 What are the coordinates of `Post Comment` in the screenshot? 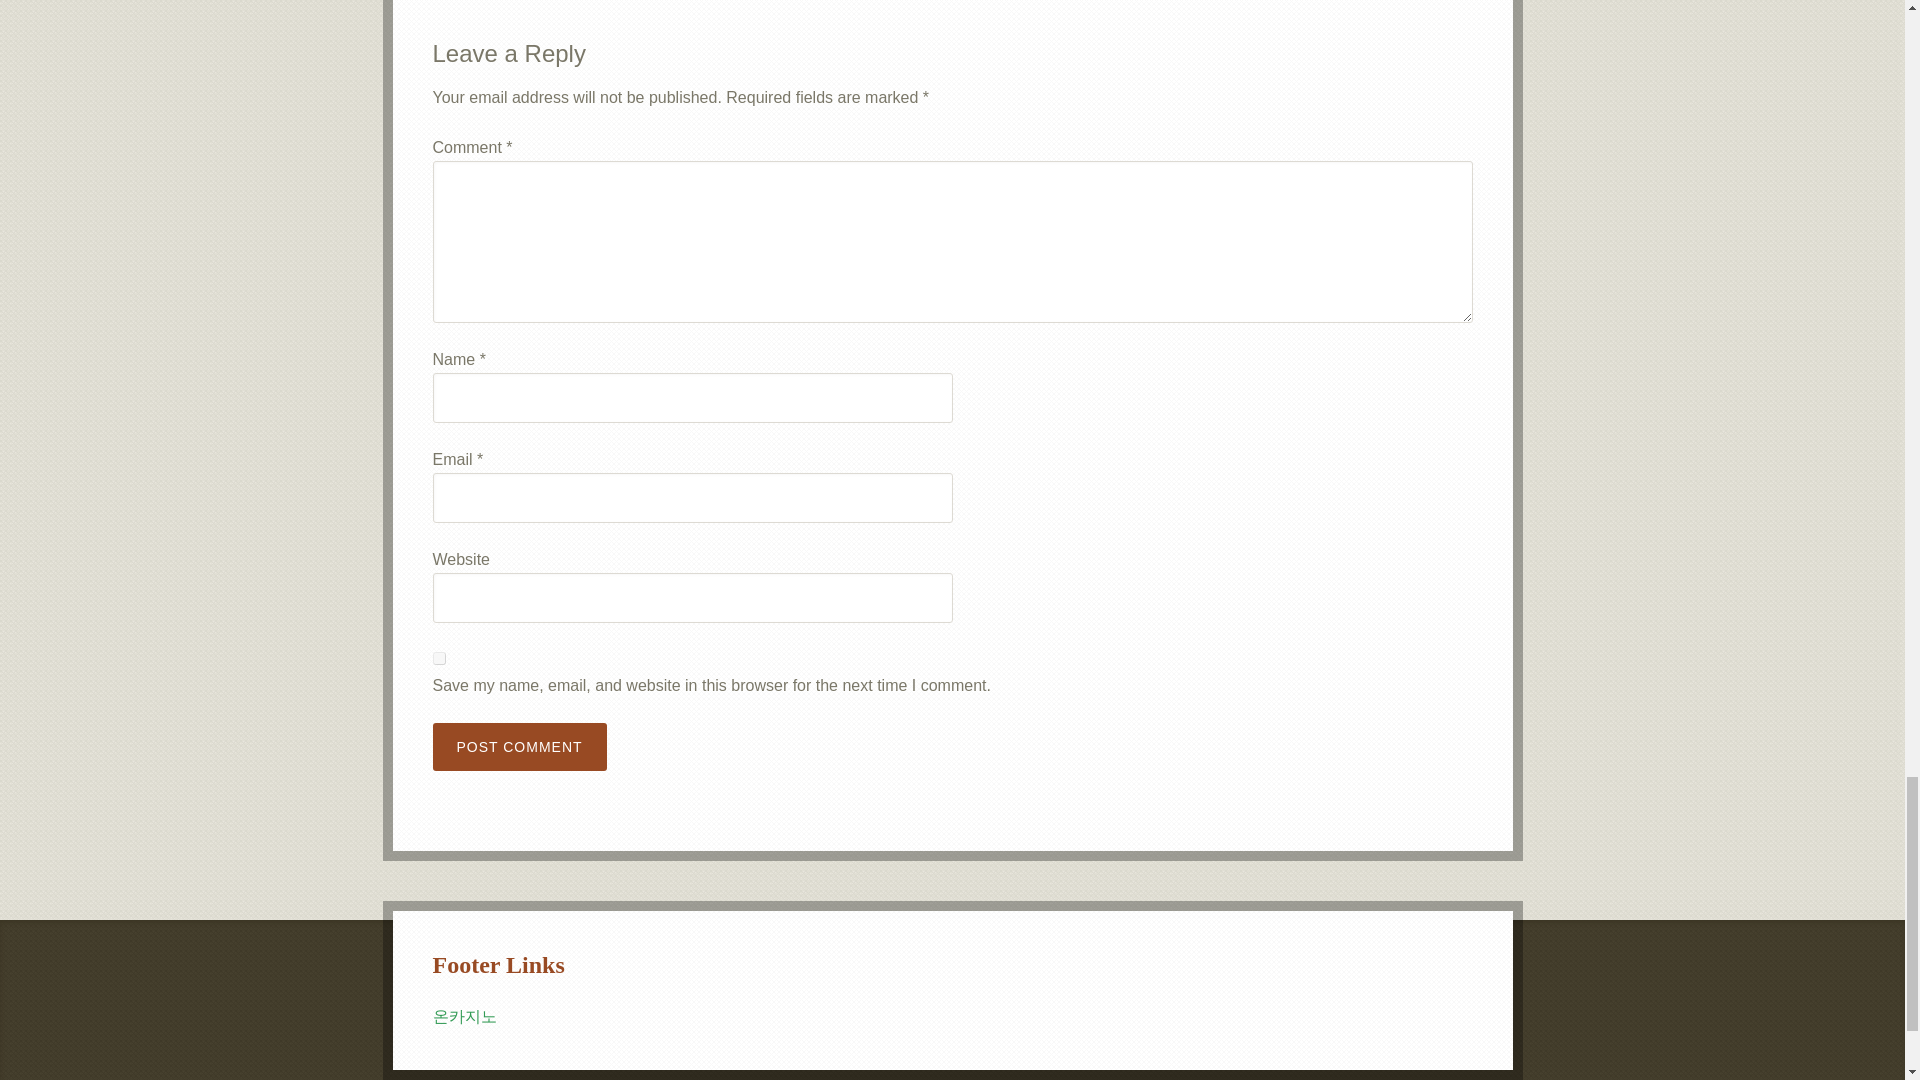 It's located at (519, 746).